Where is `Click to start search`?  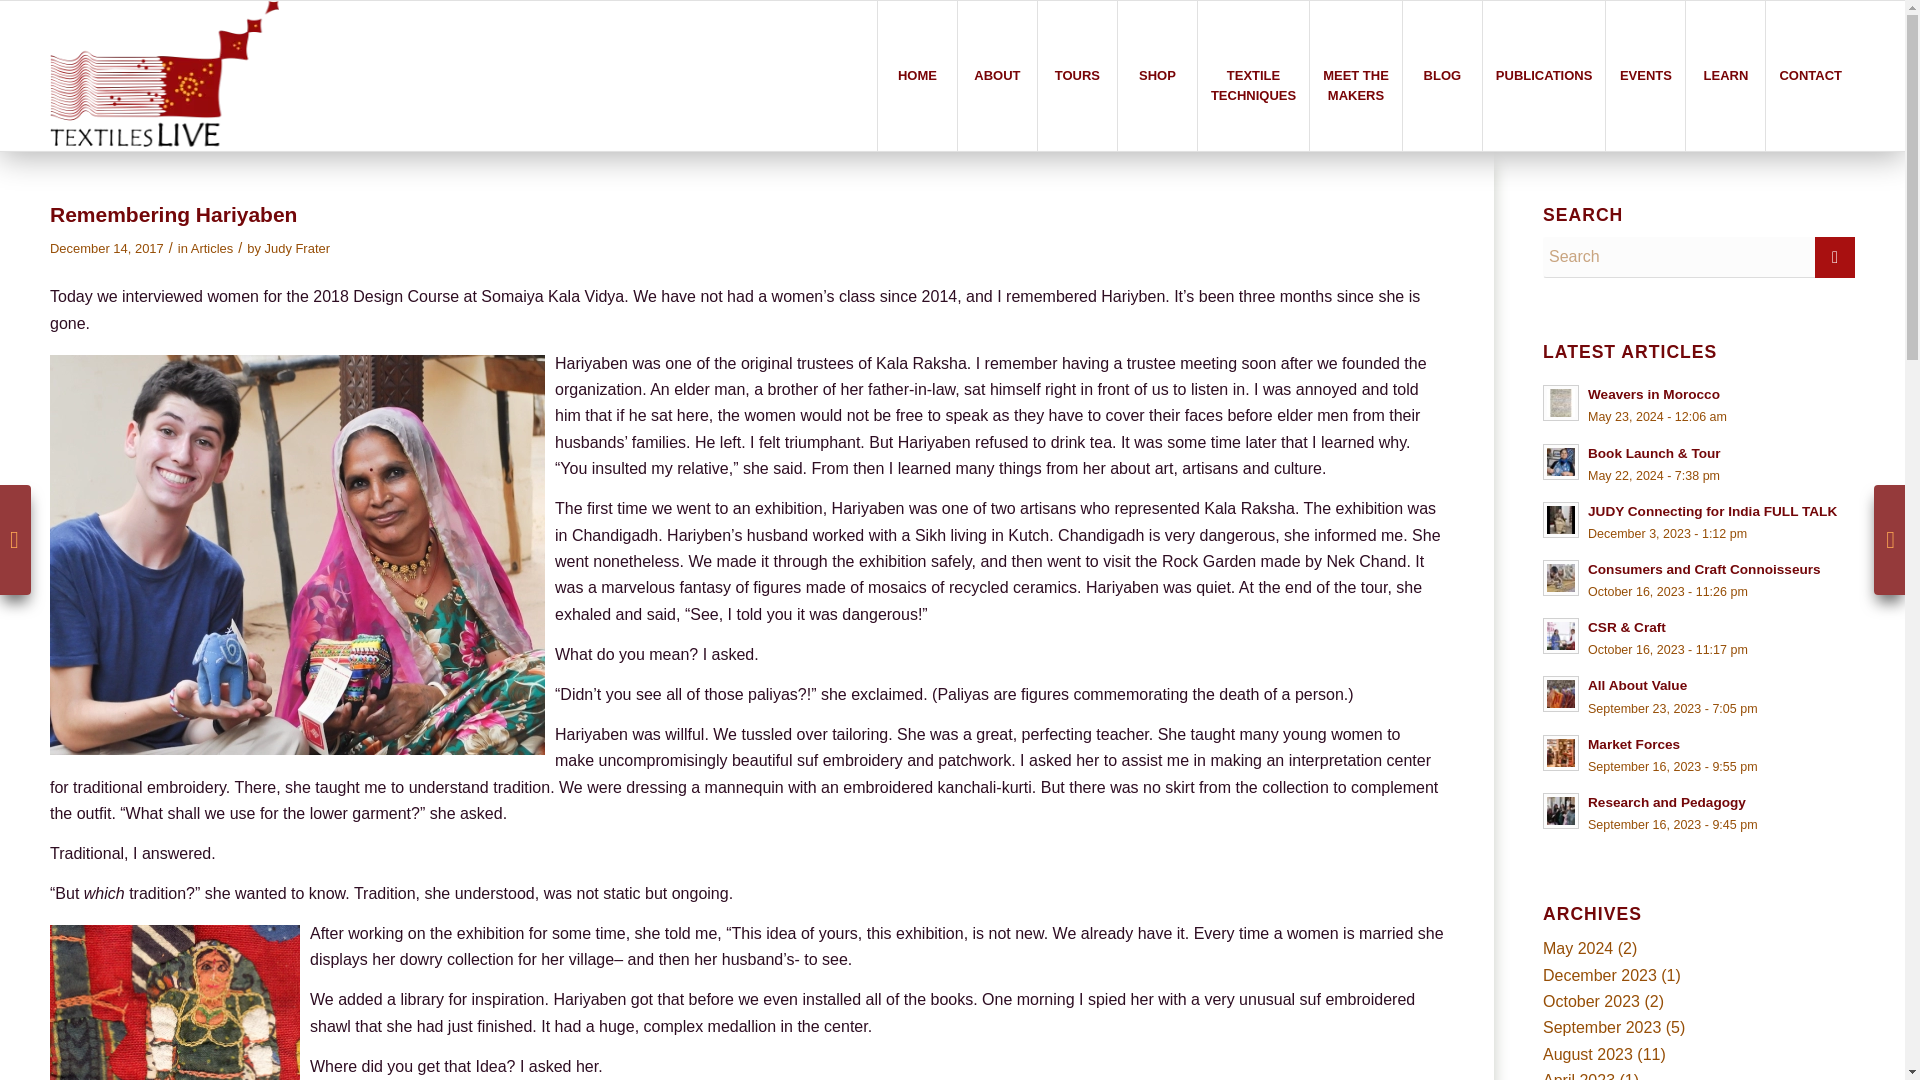
Click to start search is located at coordinates (1834, 256).